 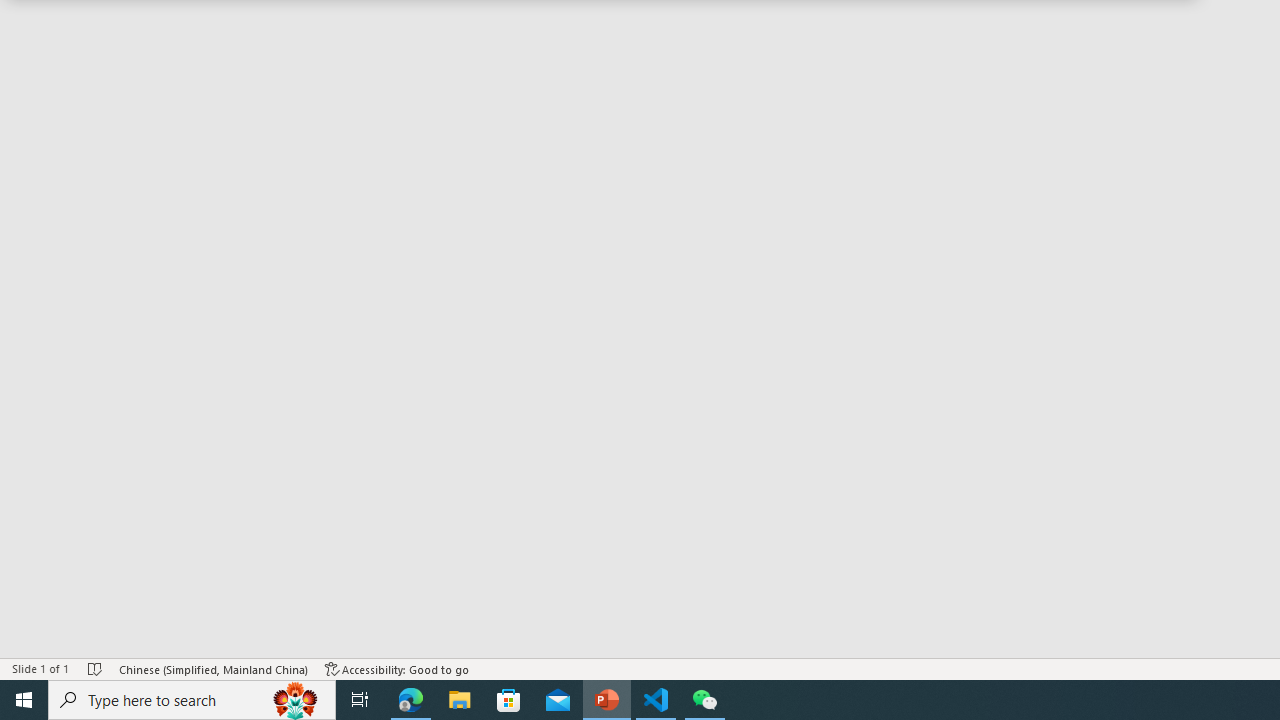 What do you see at coordinates (397, 668) in the screenshot?
I see `Accessibility Checker Accessibility: Good to go` at bounding box center [397, 668].